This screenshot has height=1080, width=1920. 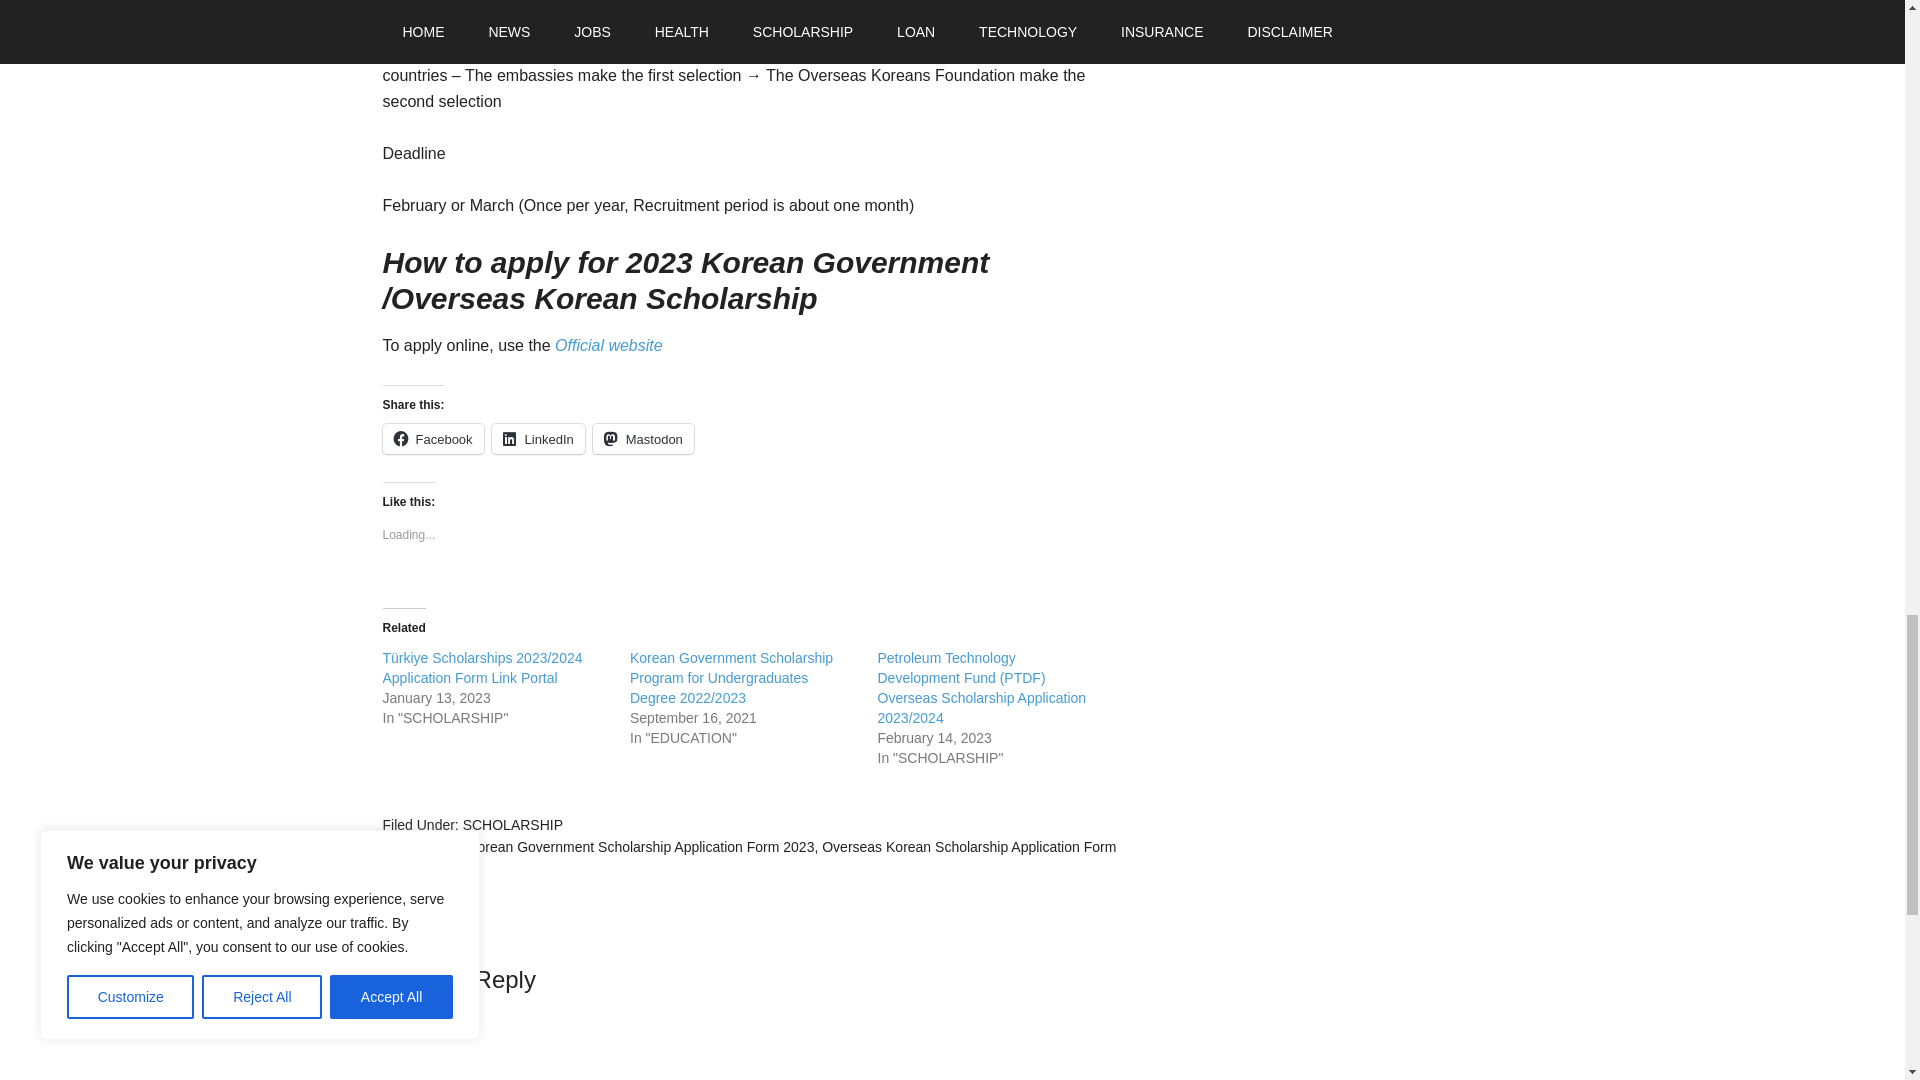 What do you see at coordinates (432, 438) in the screenshot?
I see `Click to share on Facebook` at bounding box center [432, 438].